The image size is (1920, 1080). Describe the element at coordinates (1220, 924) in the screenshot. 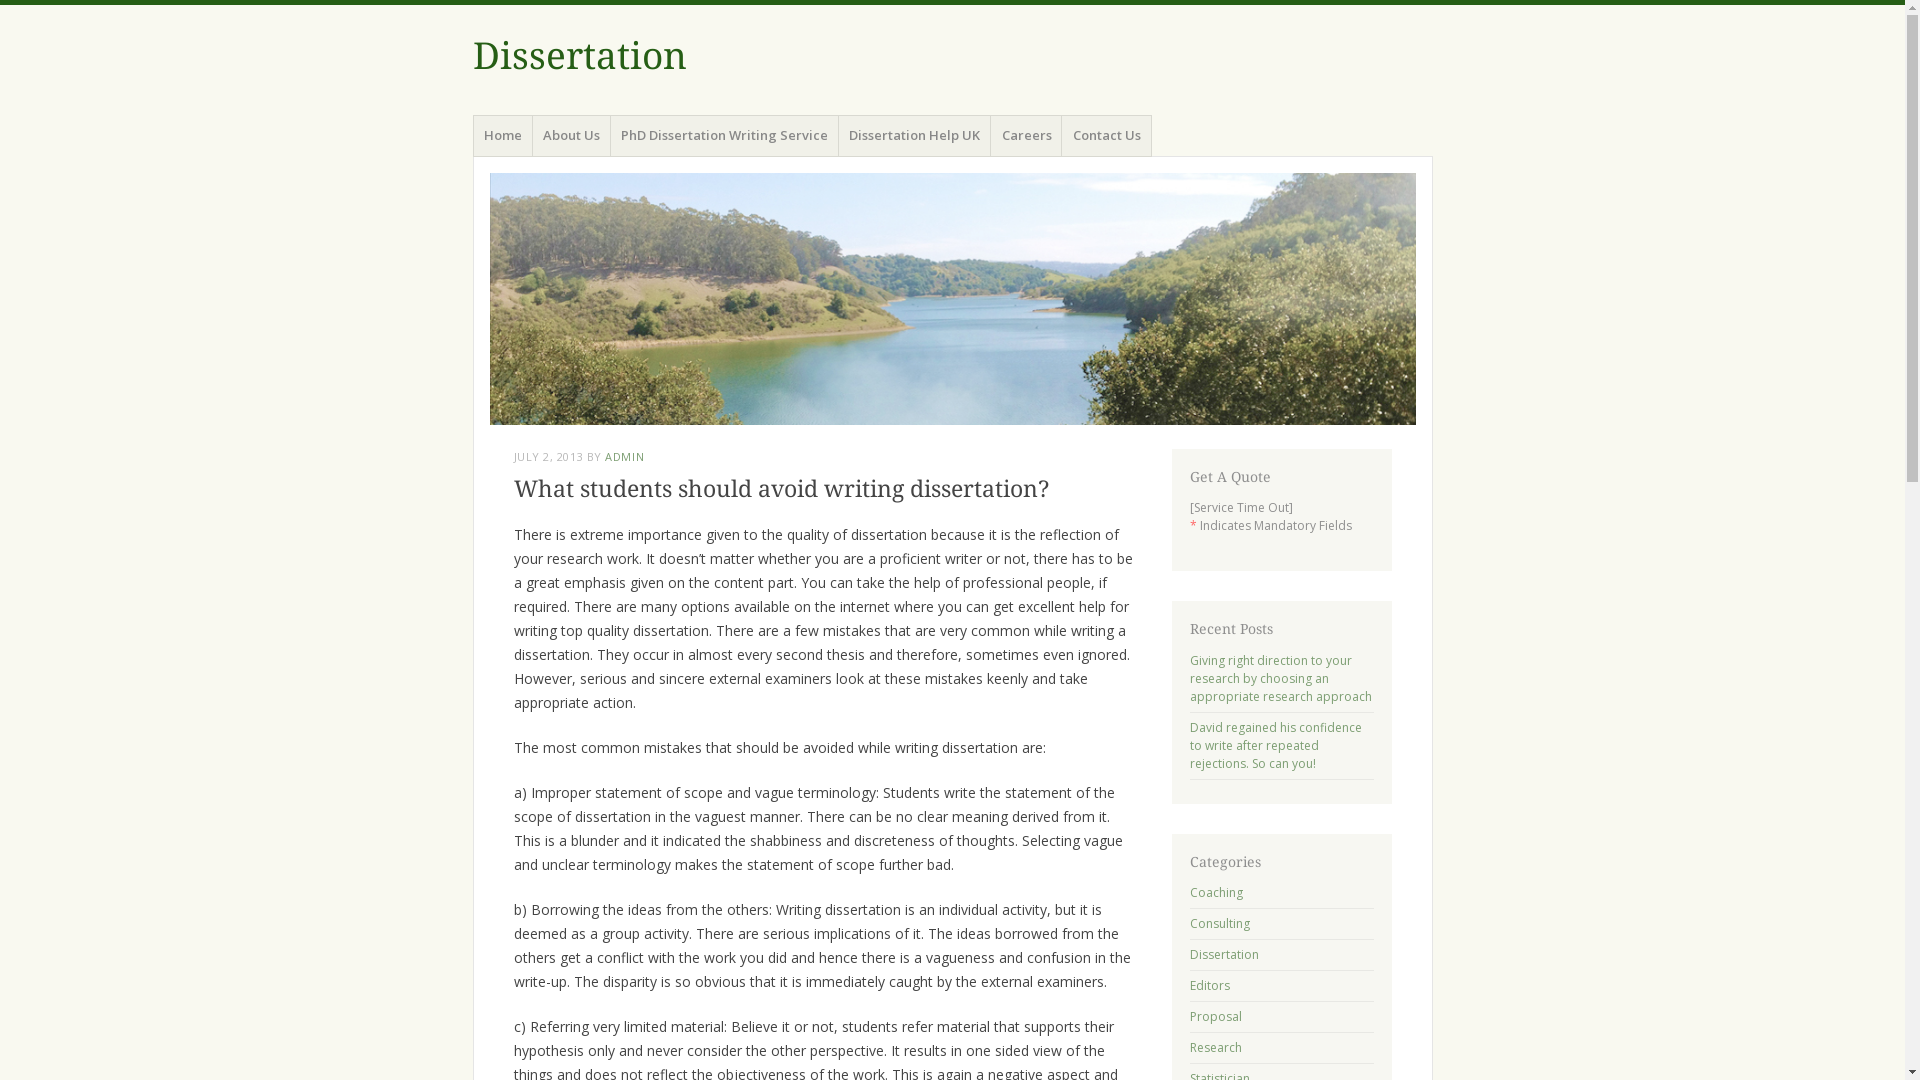

I see `Consulting` at that location.